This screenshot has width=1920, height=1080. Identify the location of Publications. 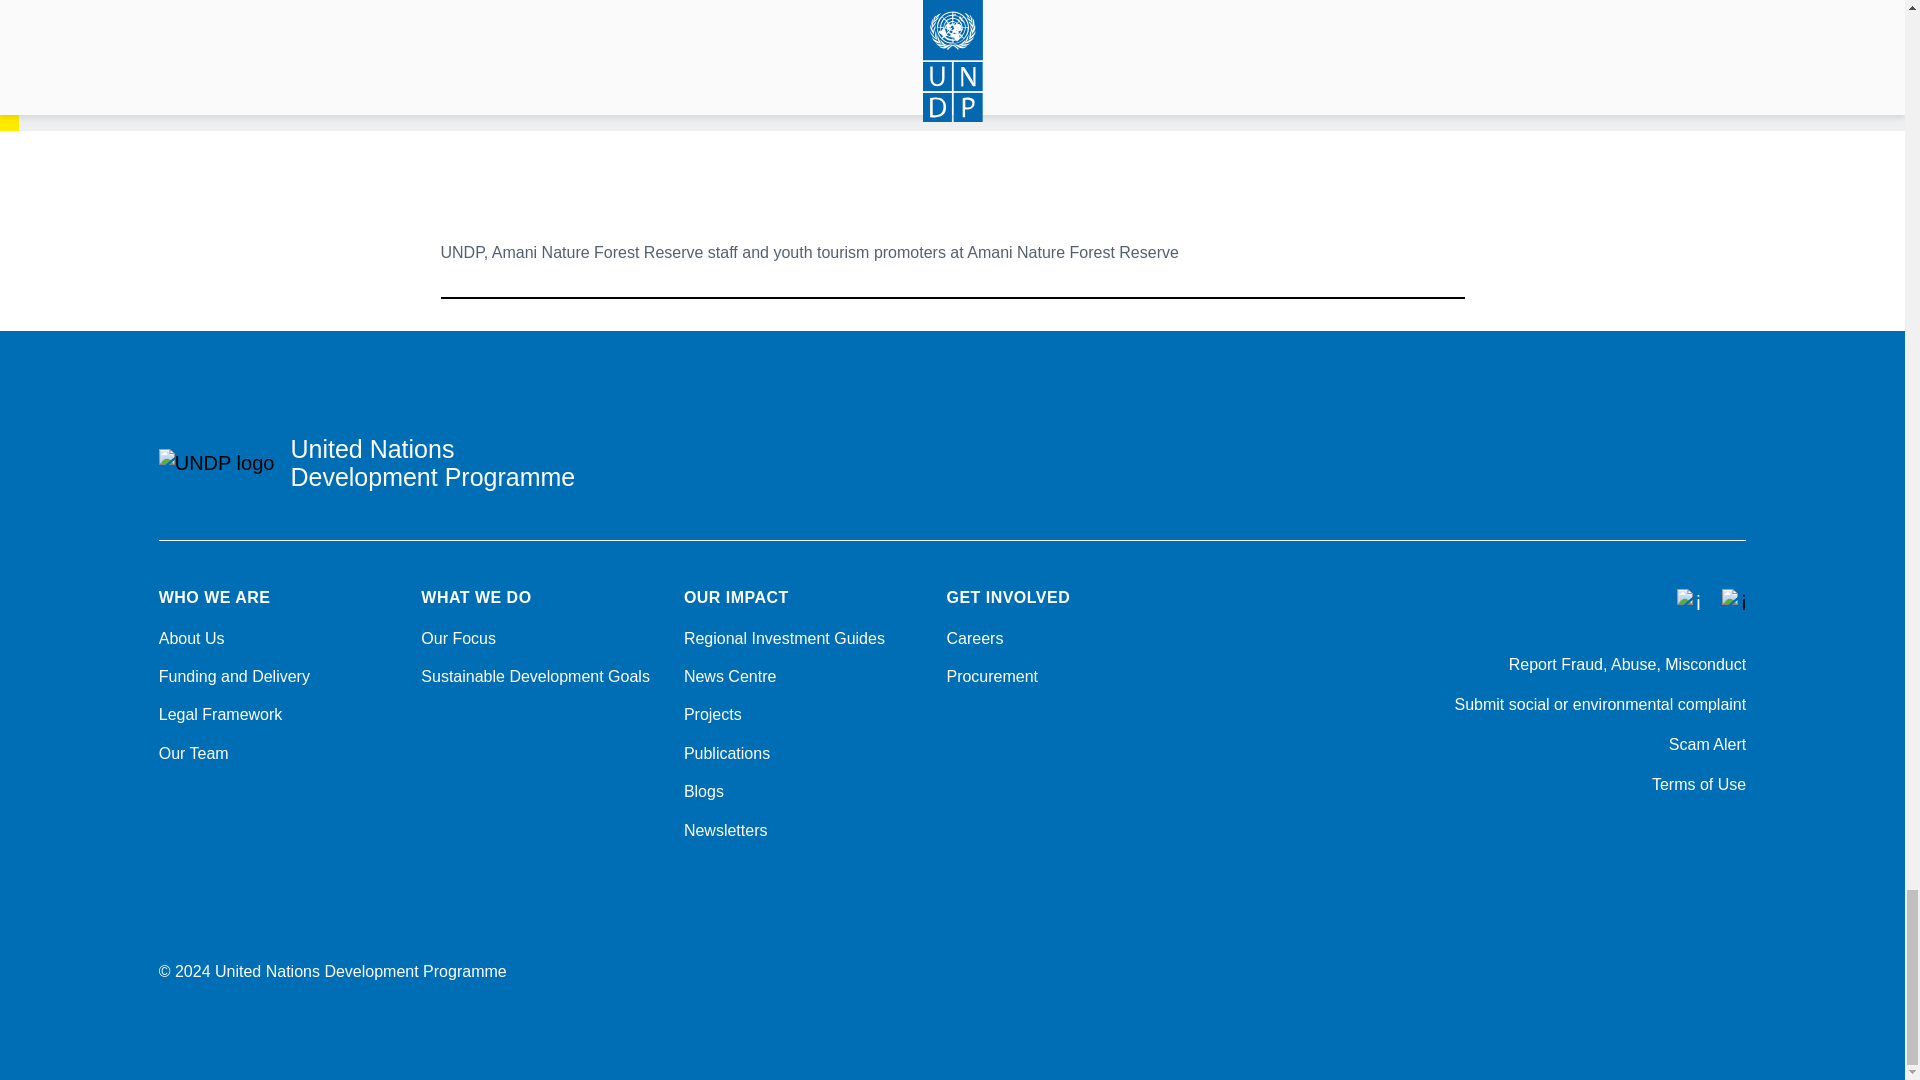
(803, 754).